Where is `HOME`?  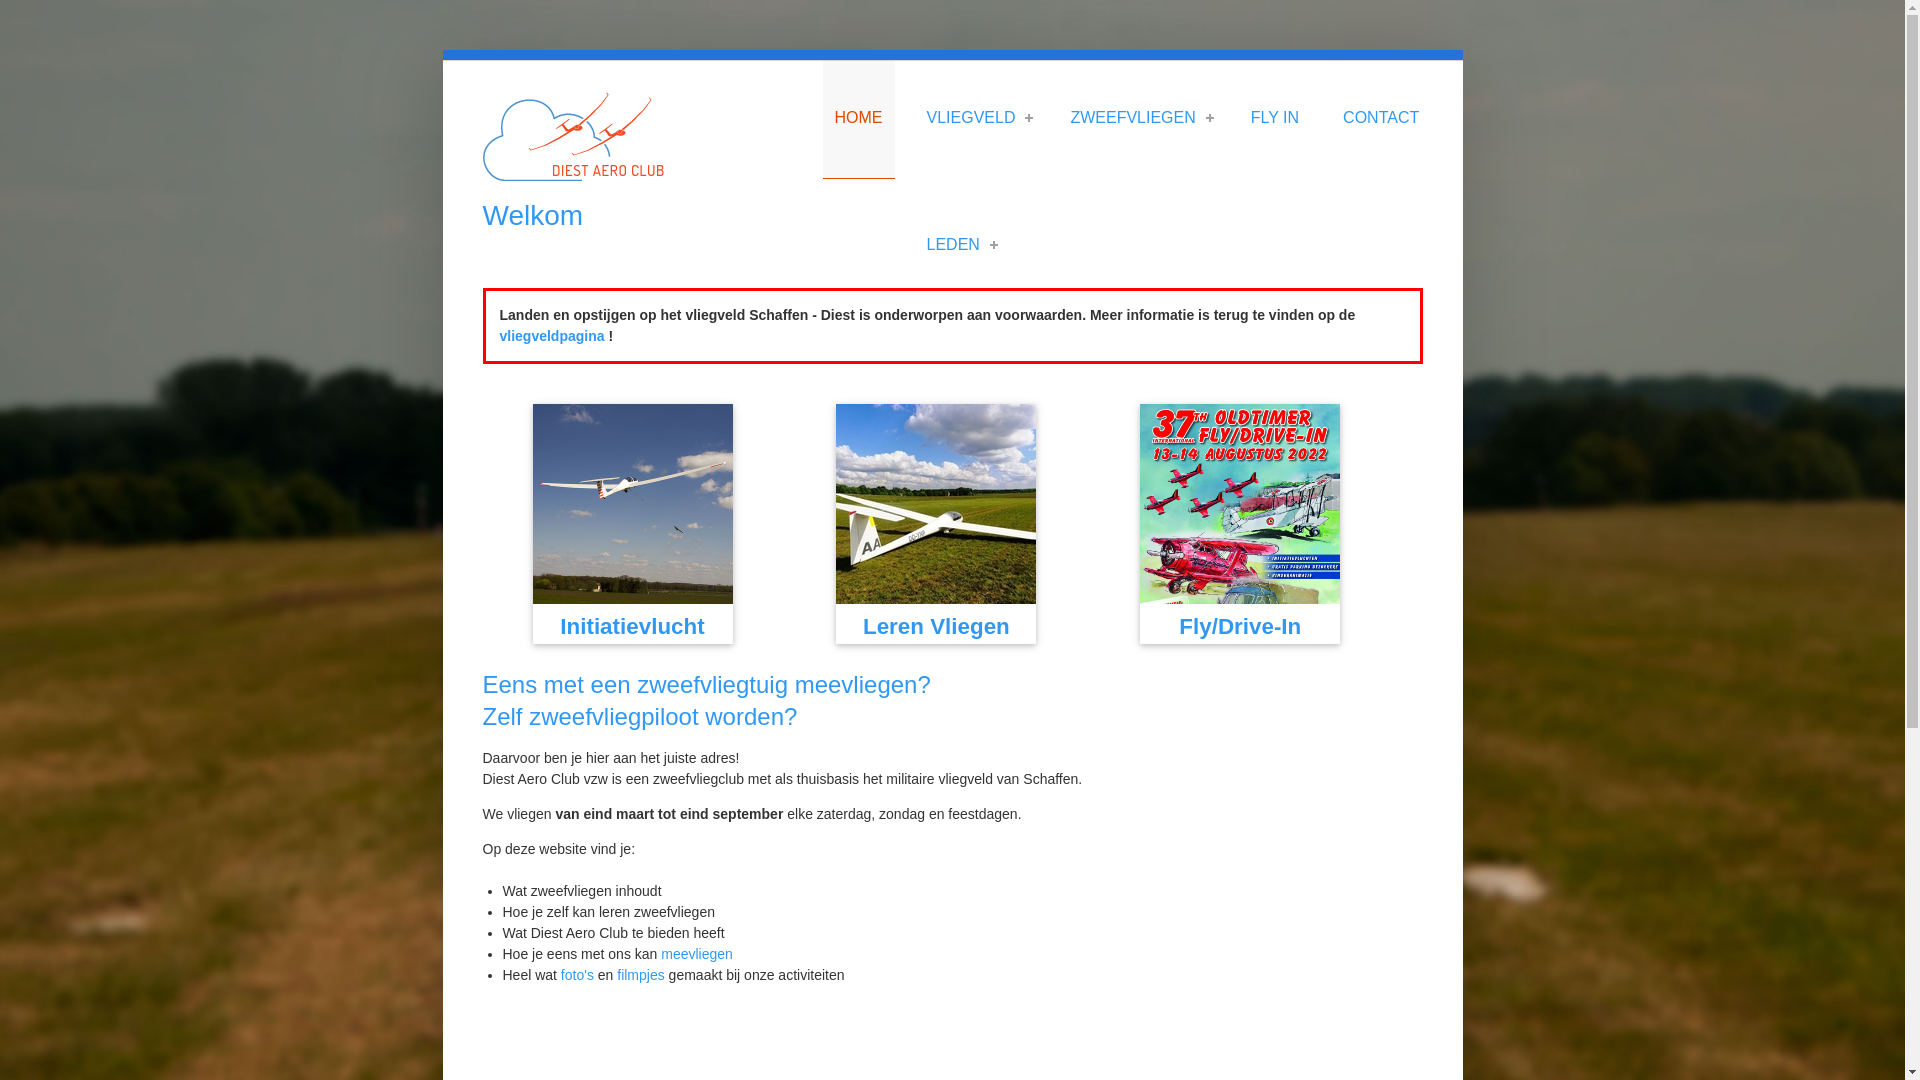 HOME is located at coordinates (858, 120).